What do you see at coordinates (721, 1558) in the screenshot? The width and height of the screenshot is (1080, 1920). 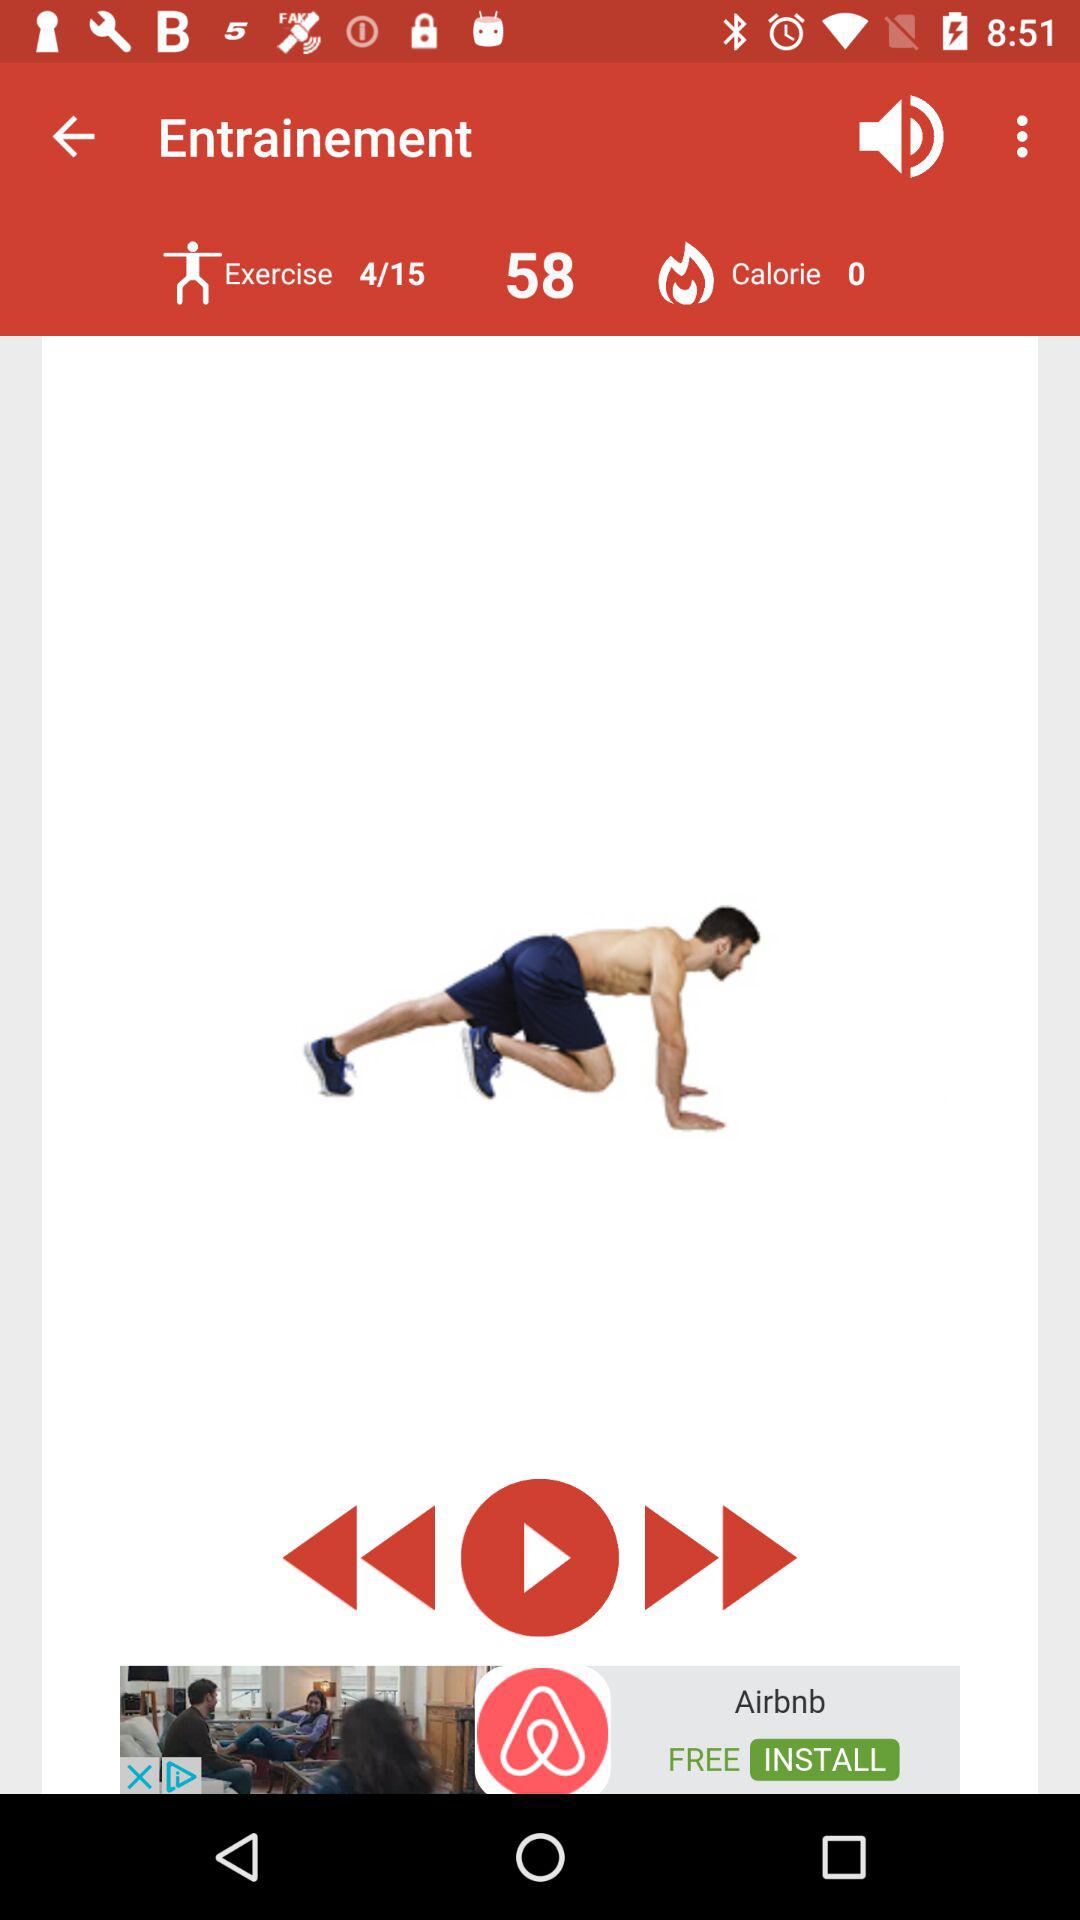 I see `fast forward` at bounding box center [721, 1558].